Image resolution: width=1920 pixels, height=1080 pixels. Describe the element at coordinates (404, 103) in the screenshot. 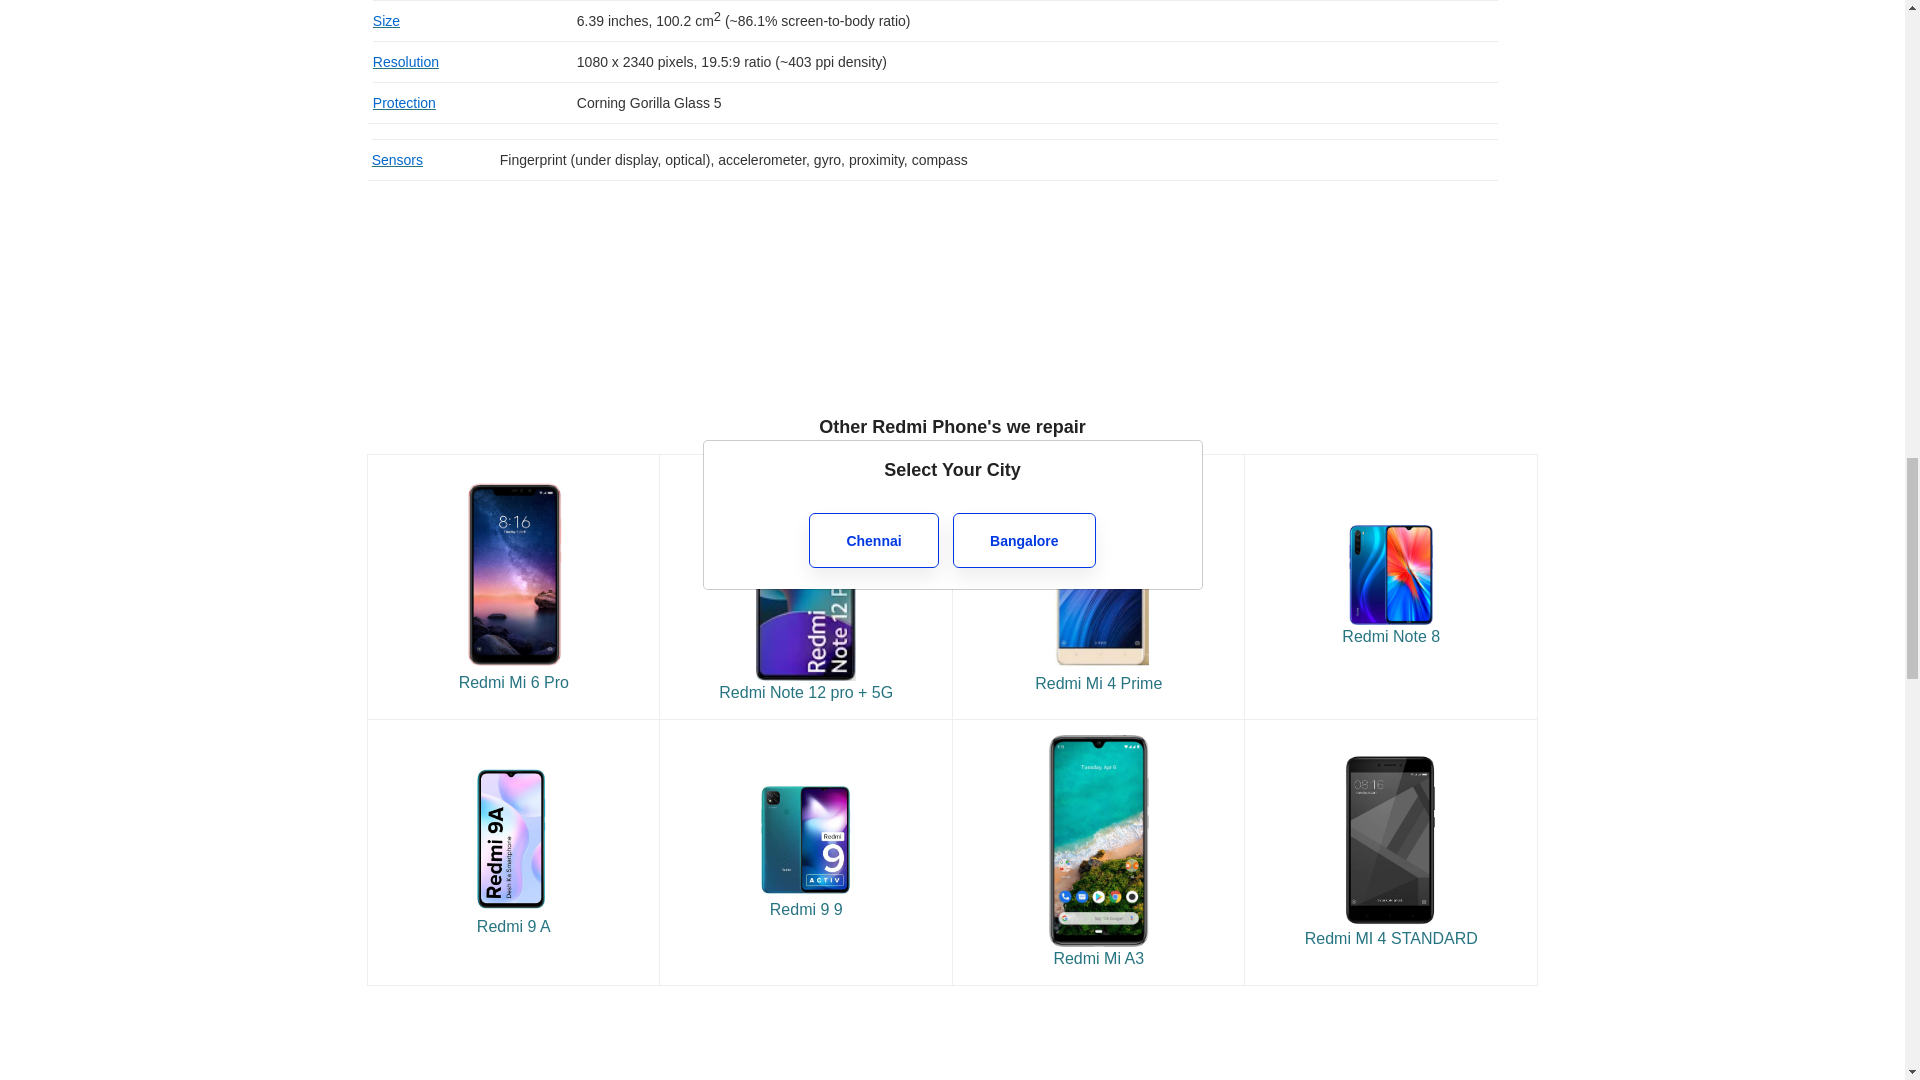

I see `Protection` at that location.